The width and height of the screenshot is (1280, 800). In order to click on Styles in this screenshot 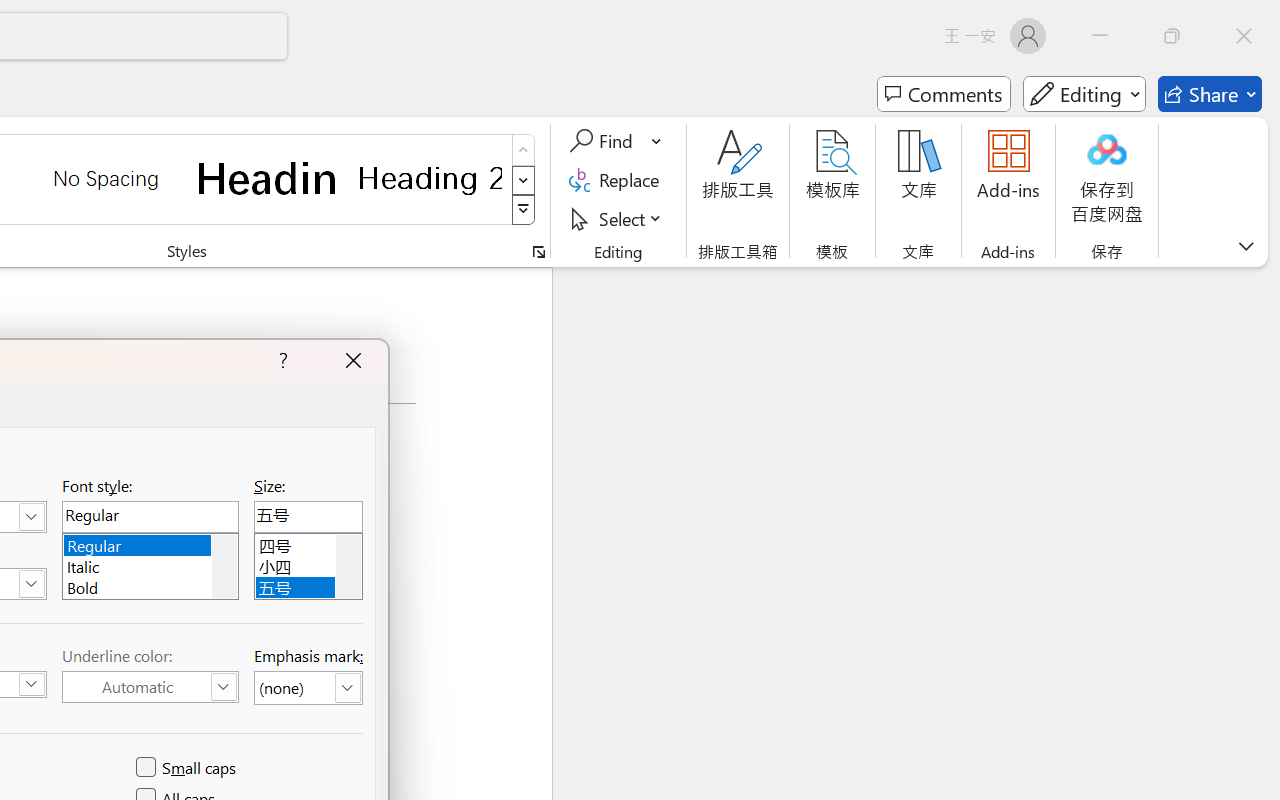, I will do `click(524, 210)`.